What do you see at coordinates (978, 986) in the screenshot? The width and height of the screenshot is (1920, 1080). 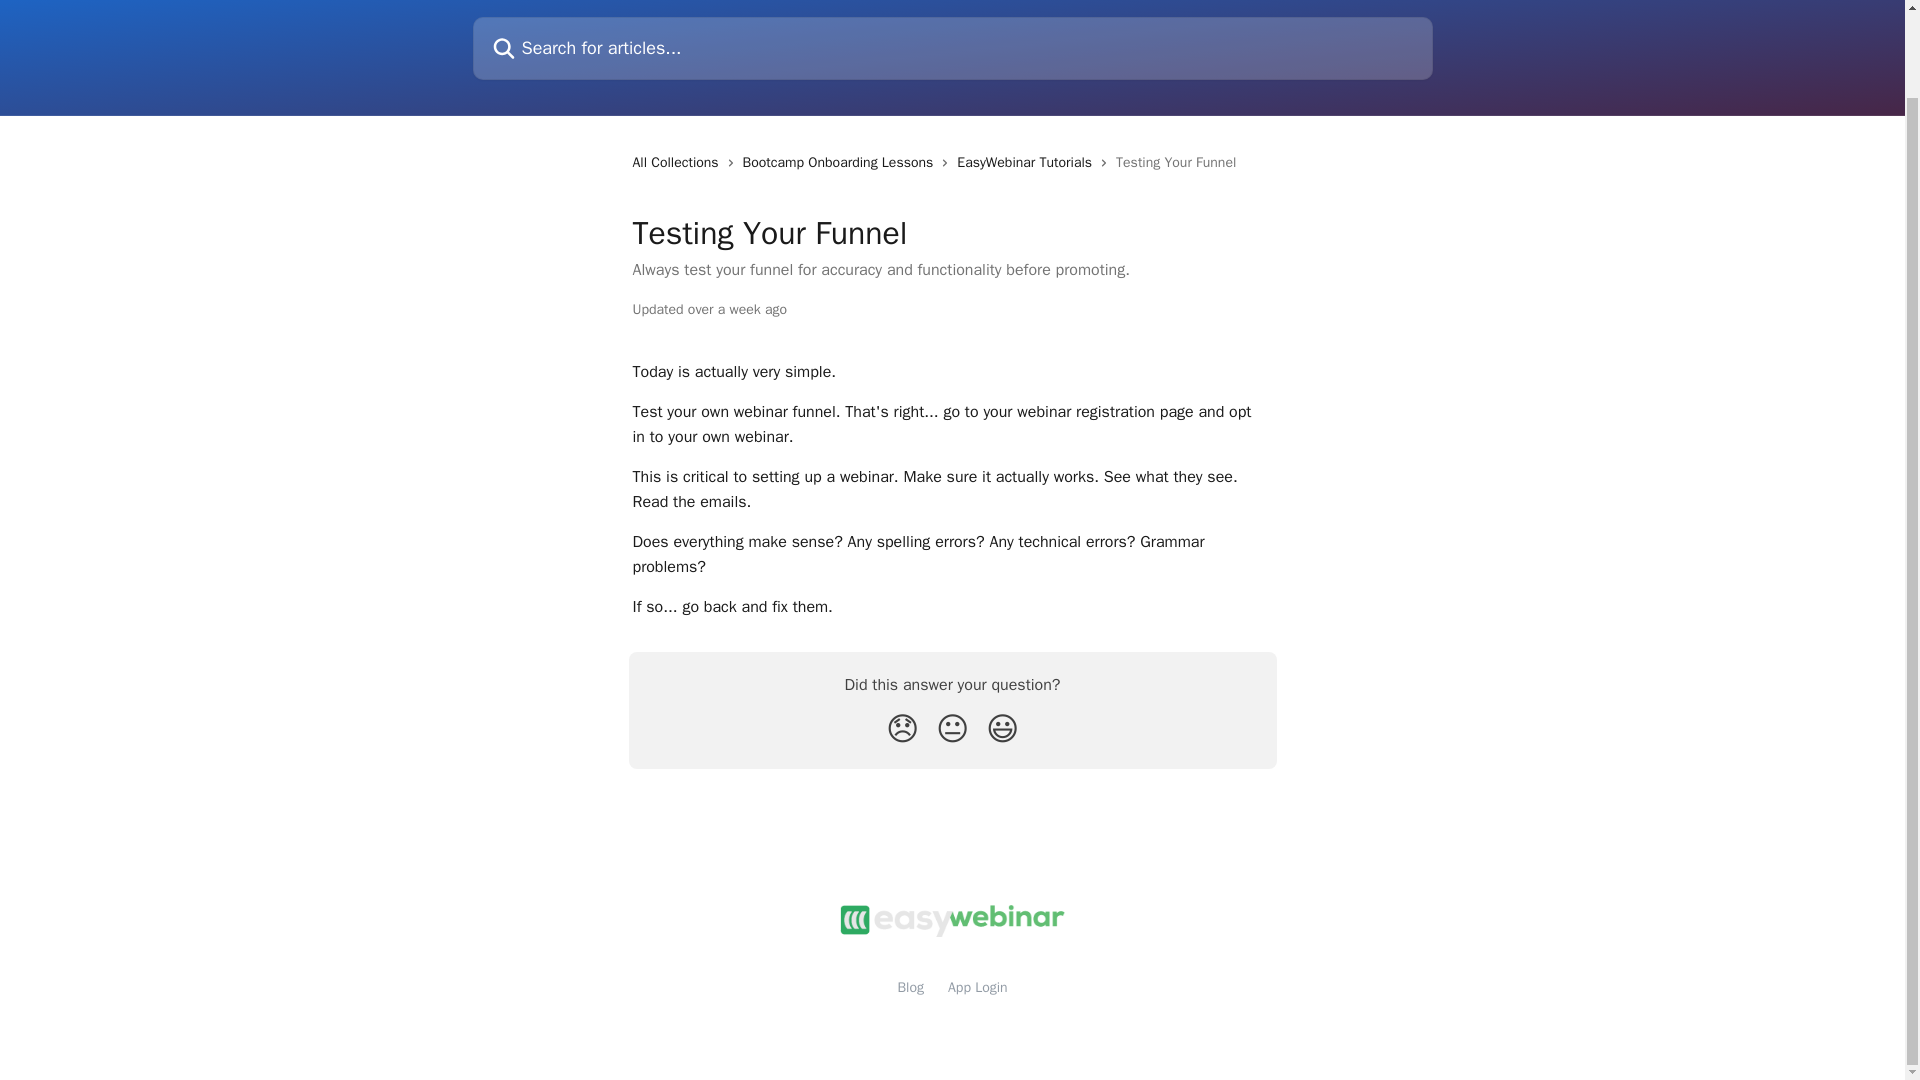 I see `App Login` at bounding box center [978, 986].